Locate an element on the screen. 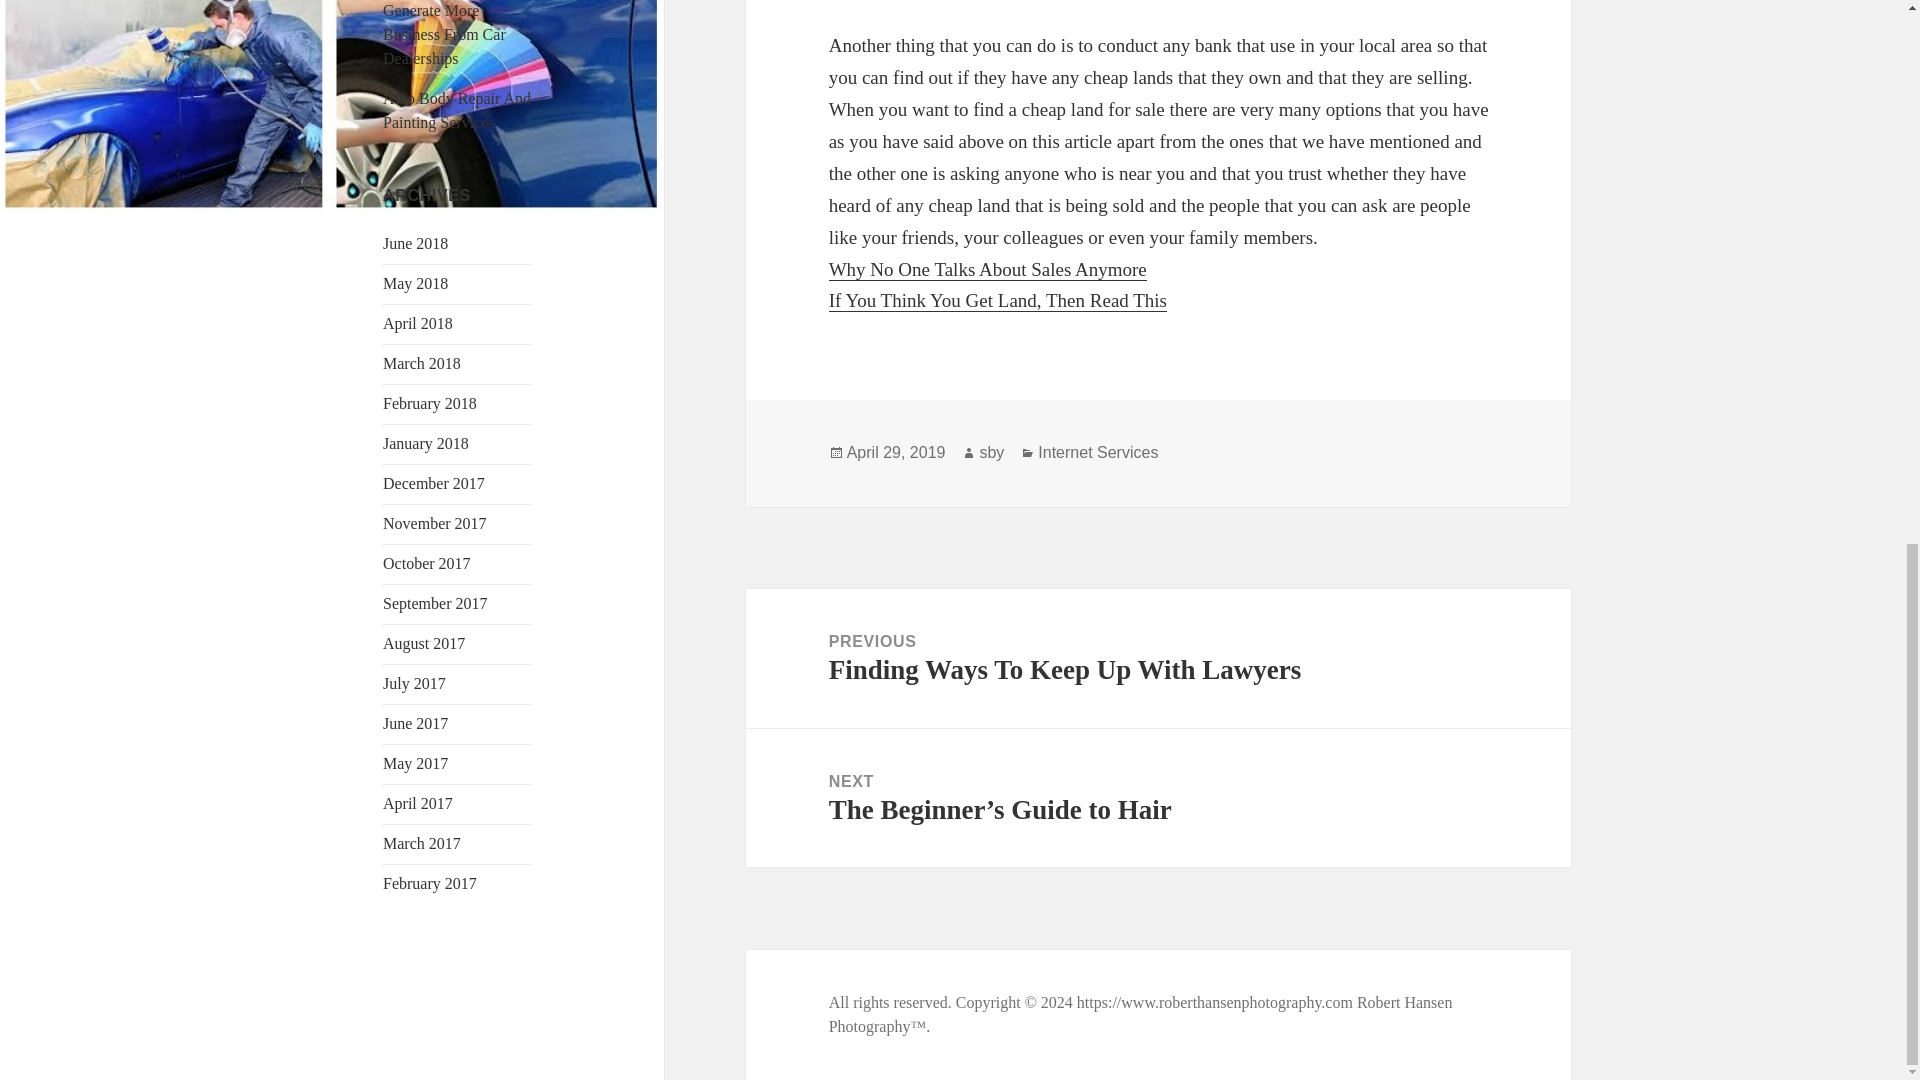 The height and width of the screenshot is (1080, 1920). October 2017 is located at coordinates (426, 564).